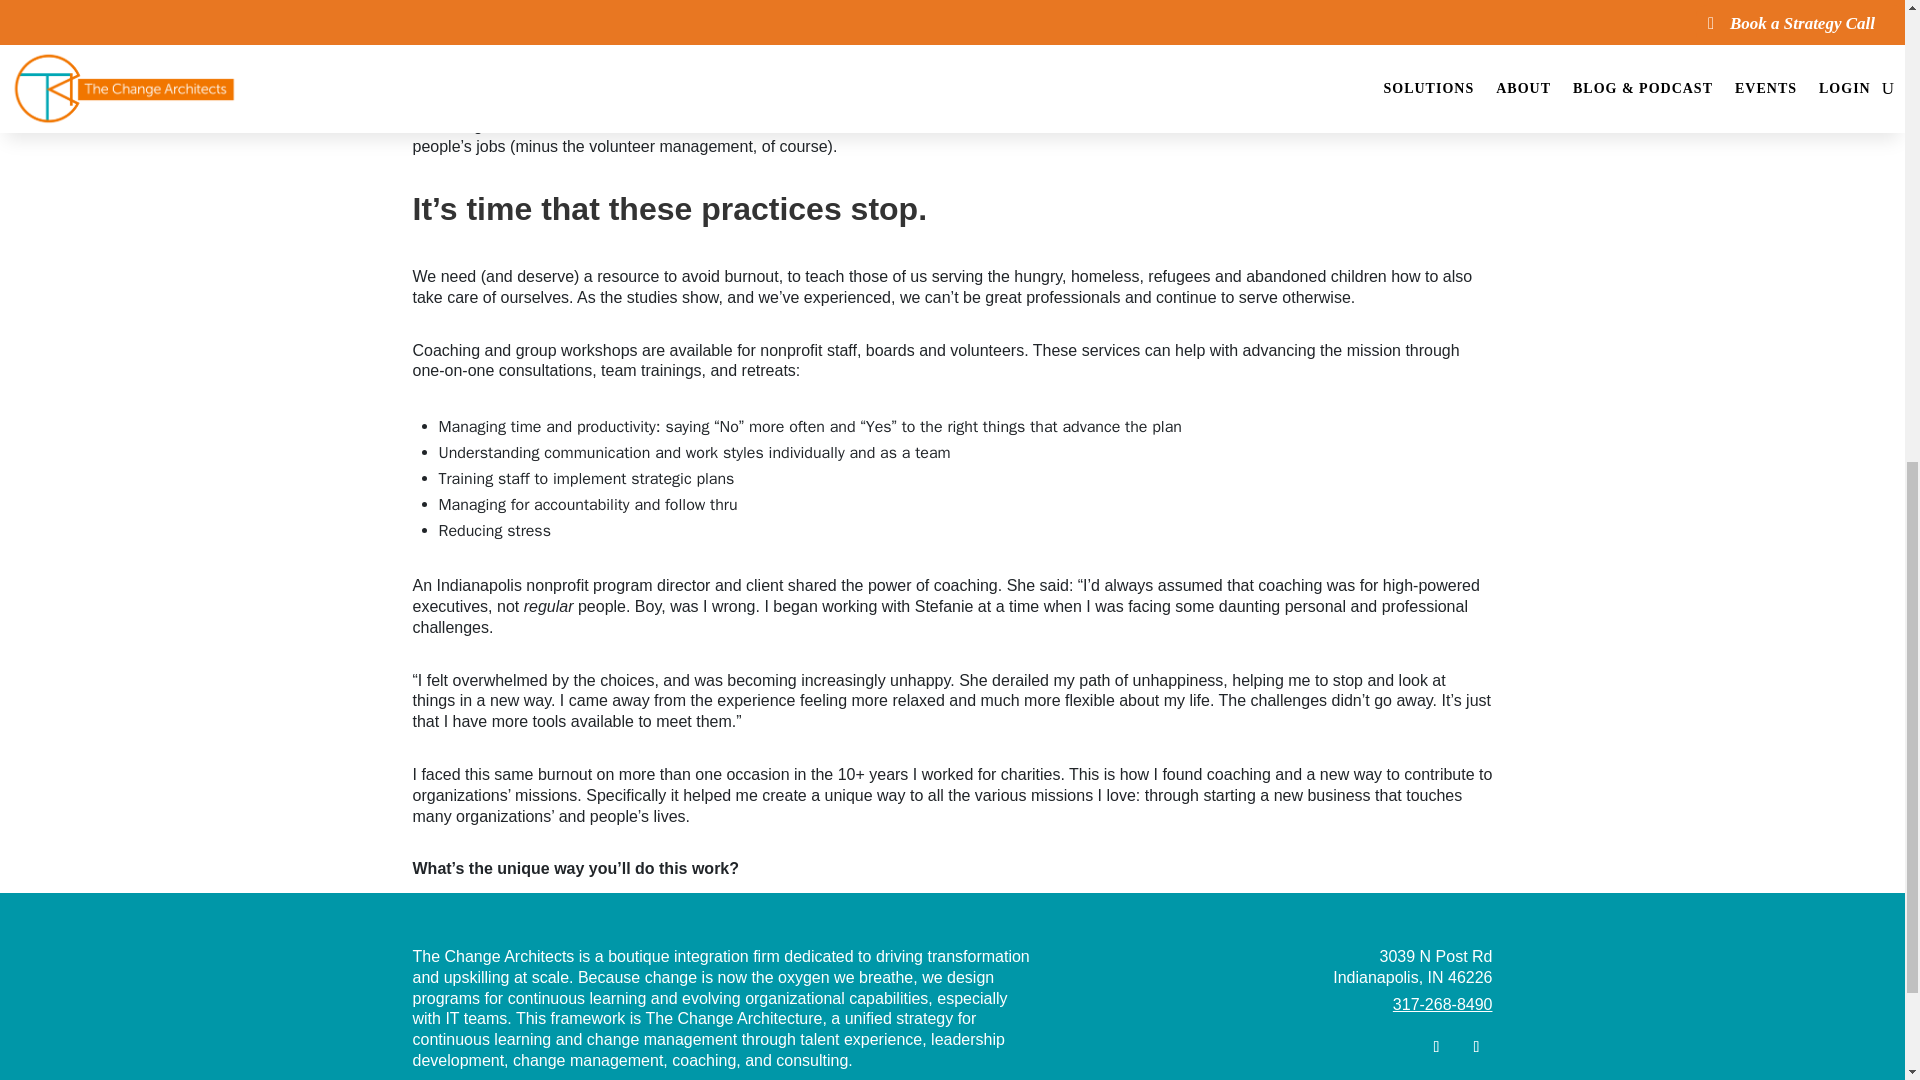 This screenshot has width=1920, height=1080. What do you see at coordinates (1436, 1046) in the screenshot?
I see `Follow on Youtube` at bounding box center [1436, 1046].